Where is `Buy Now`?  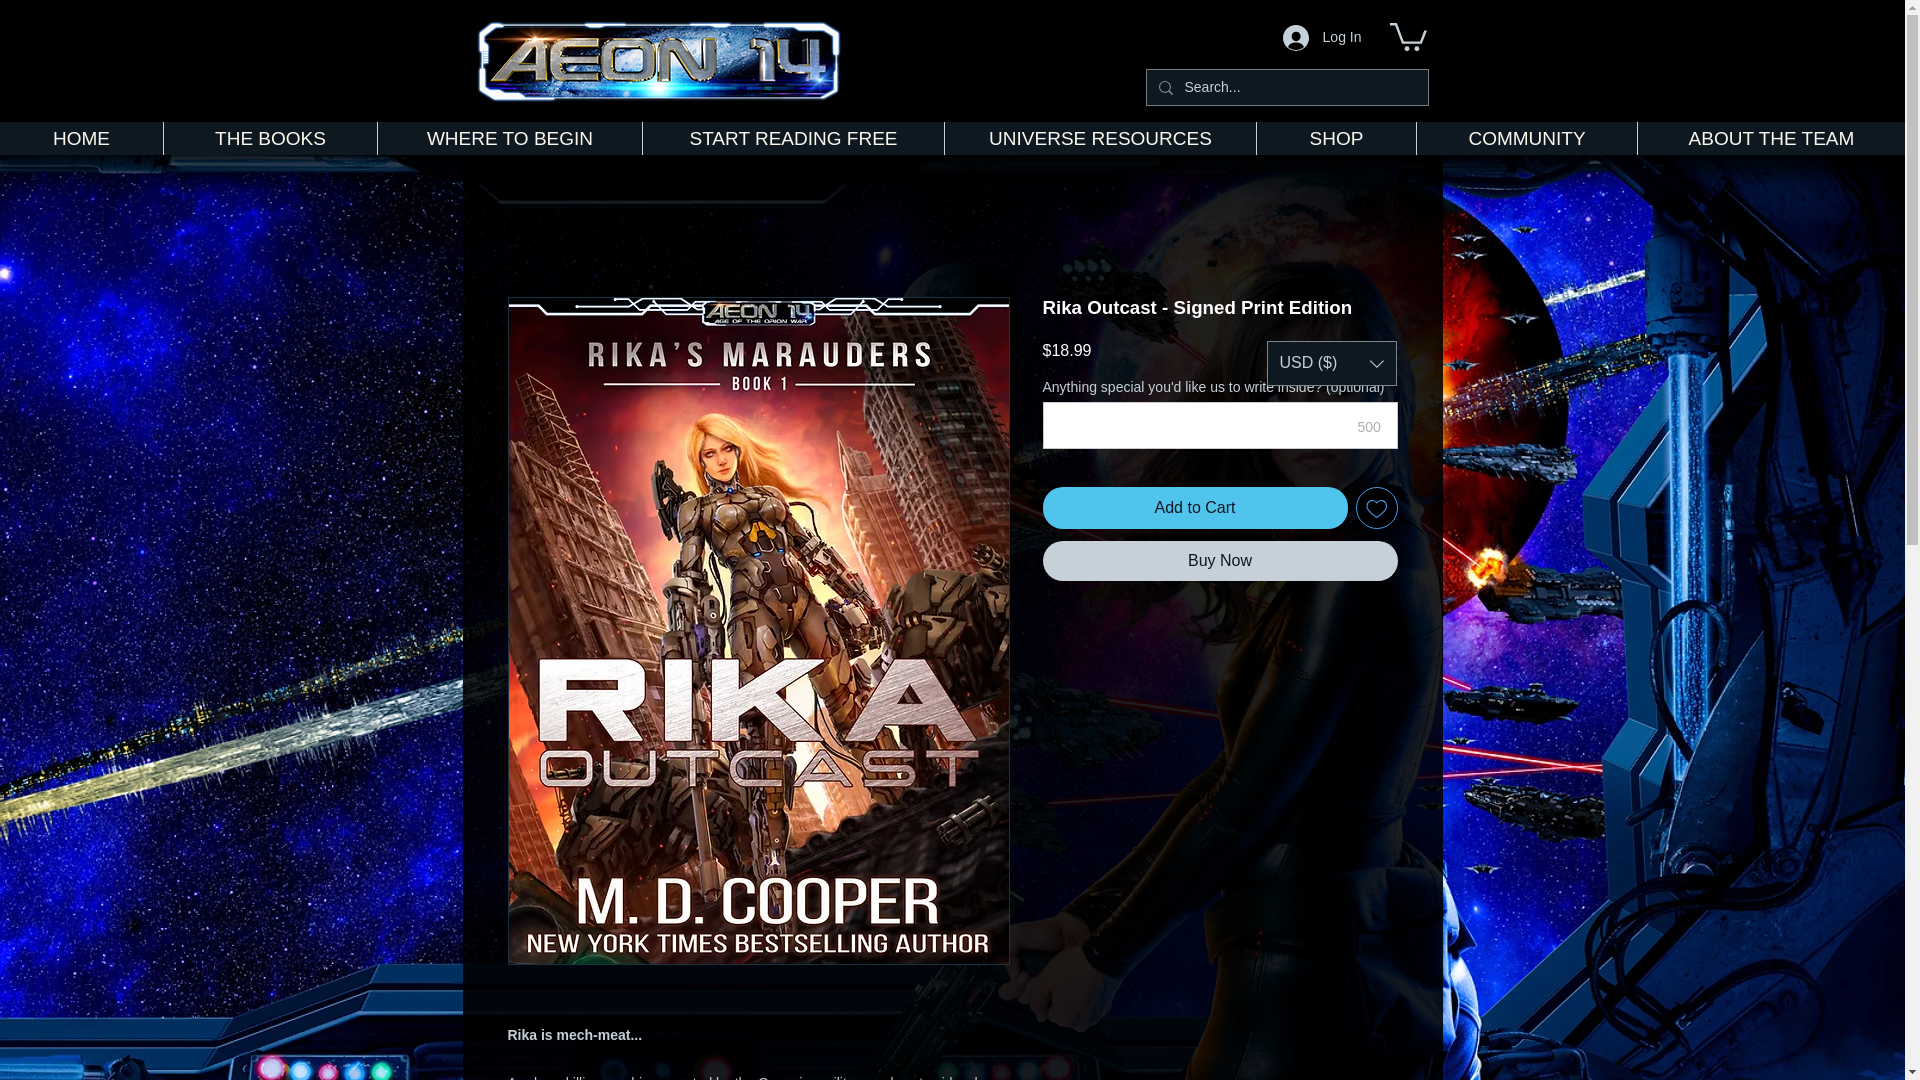 Buy Now is located at coordinates (1220, 561).